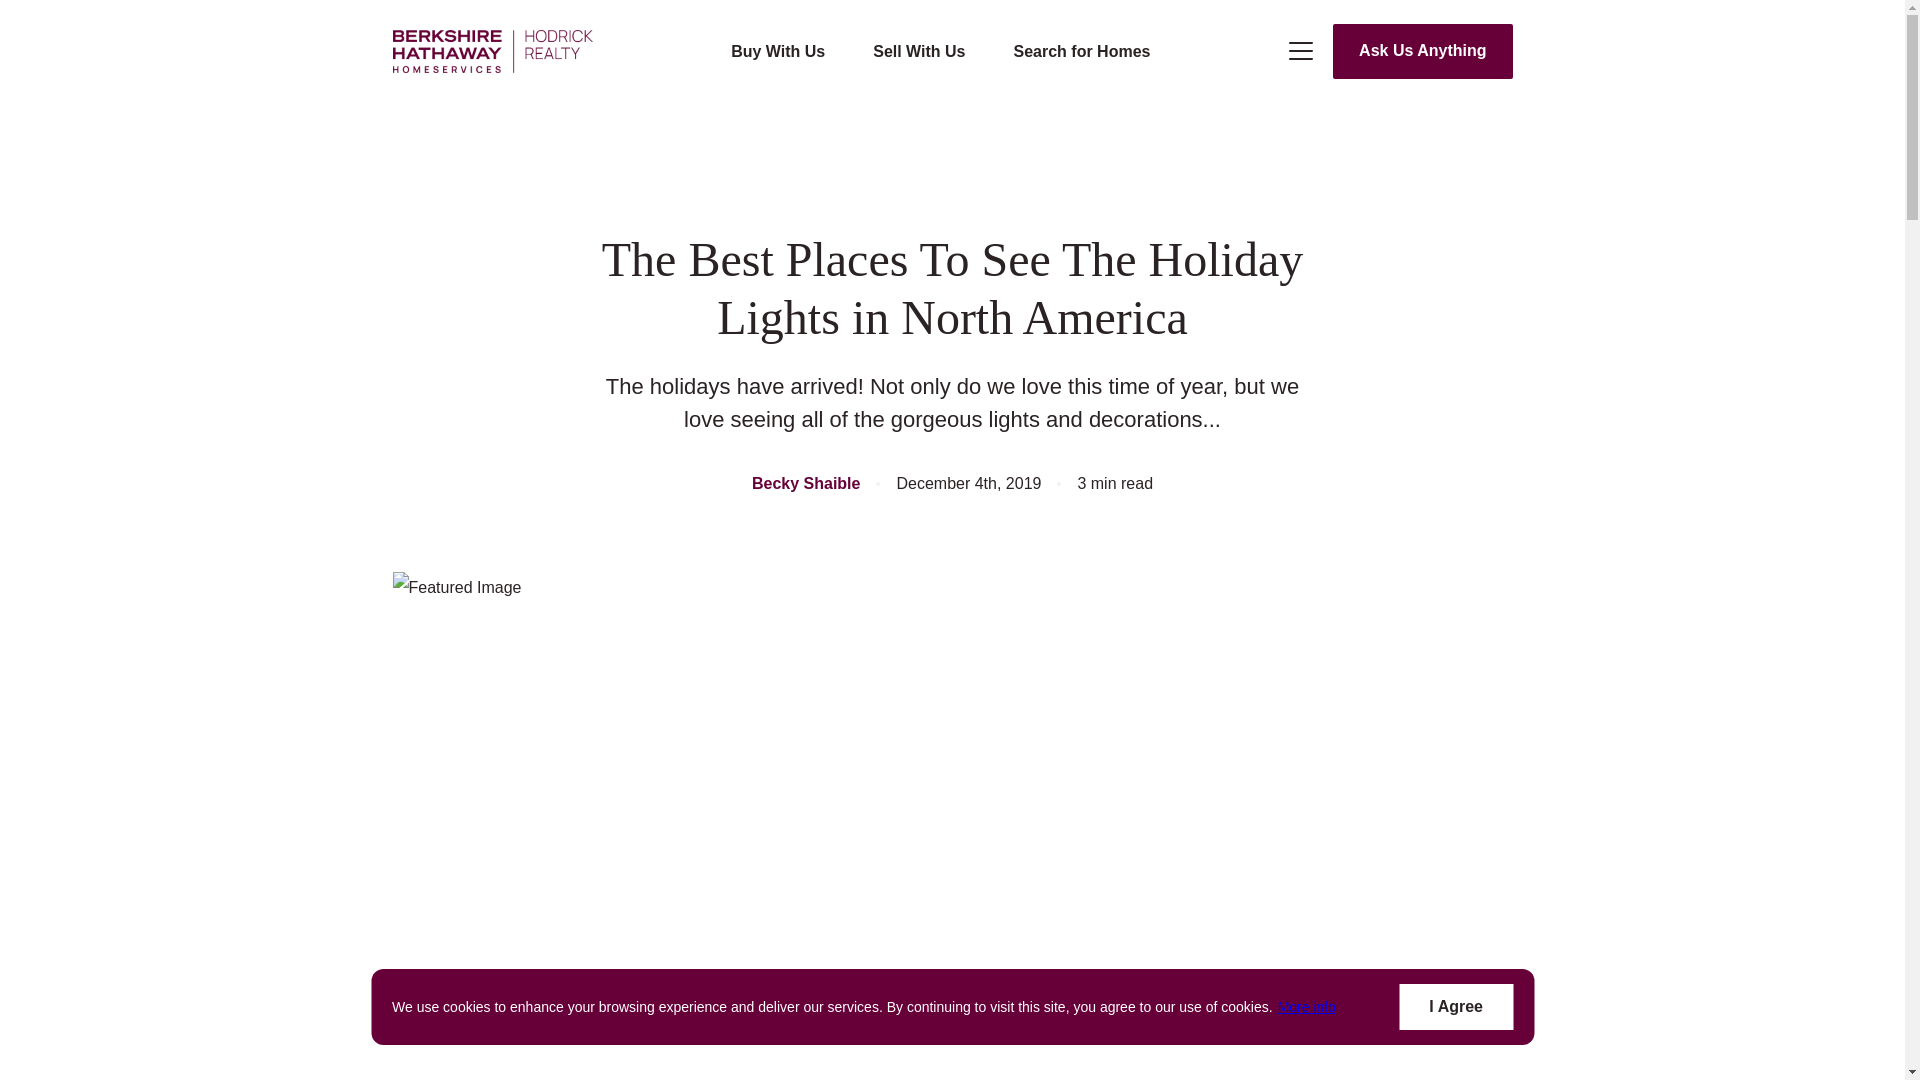 This screenshot has height=1080, width=1920. I want to click on Sell With Us, so click(919, 52).